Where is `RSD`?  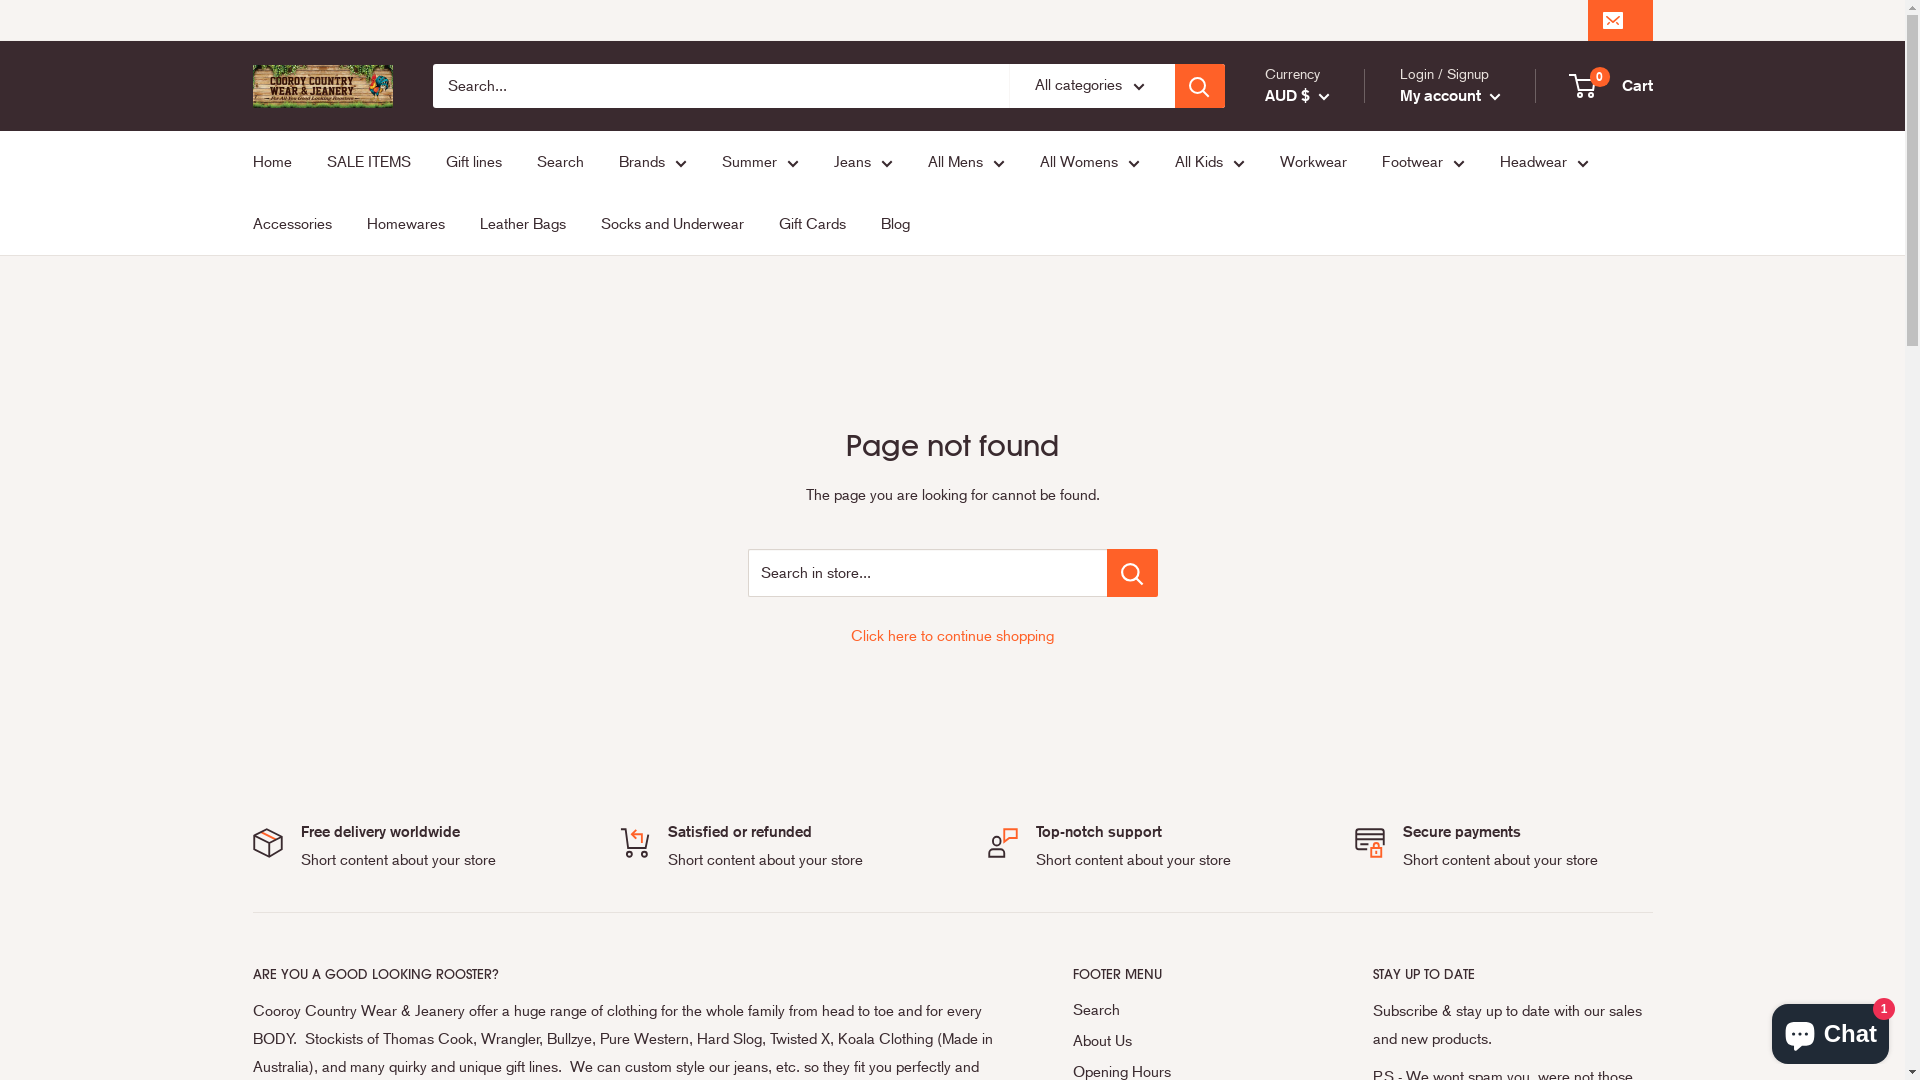
RSD is located at coordinates (304, 590).